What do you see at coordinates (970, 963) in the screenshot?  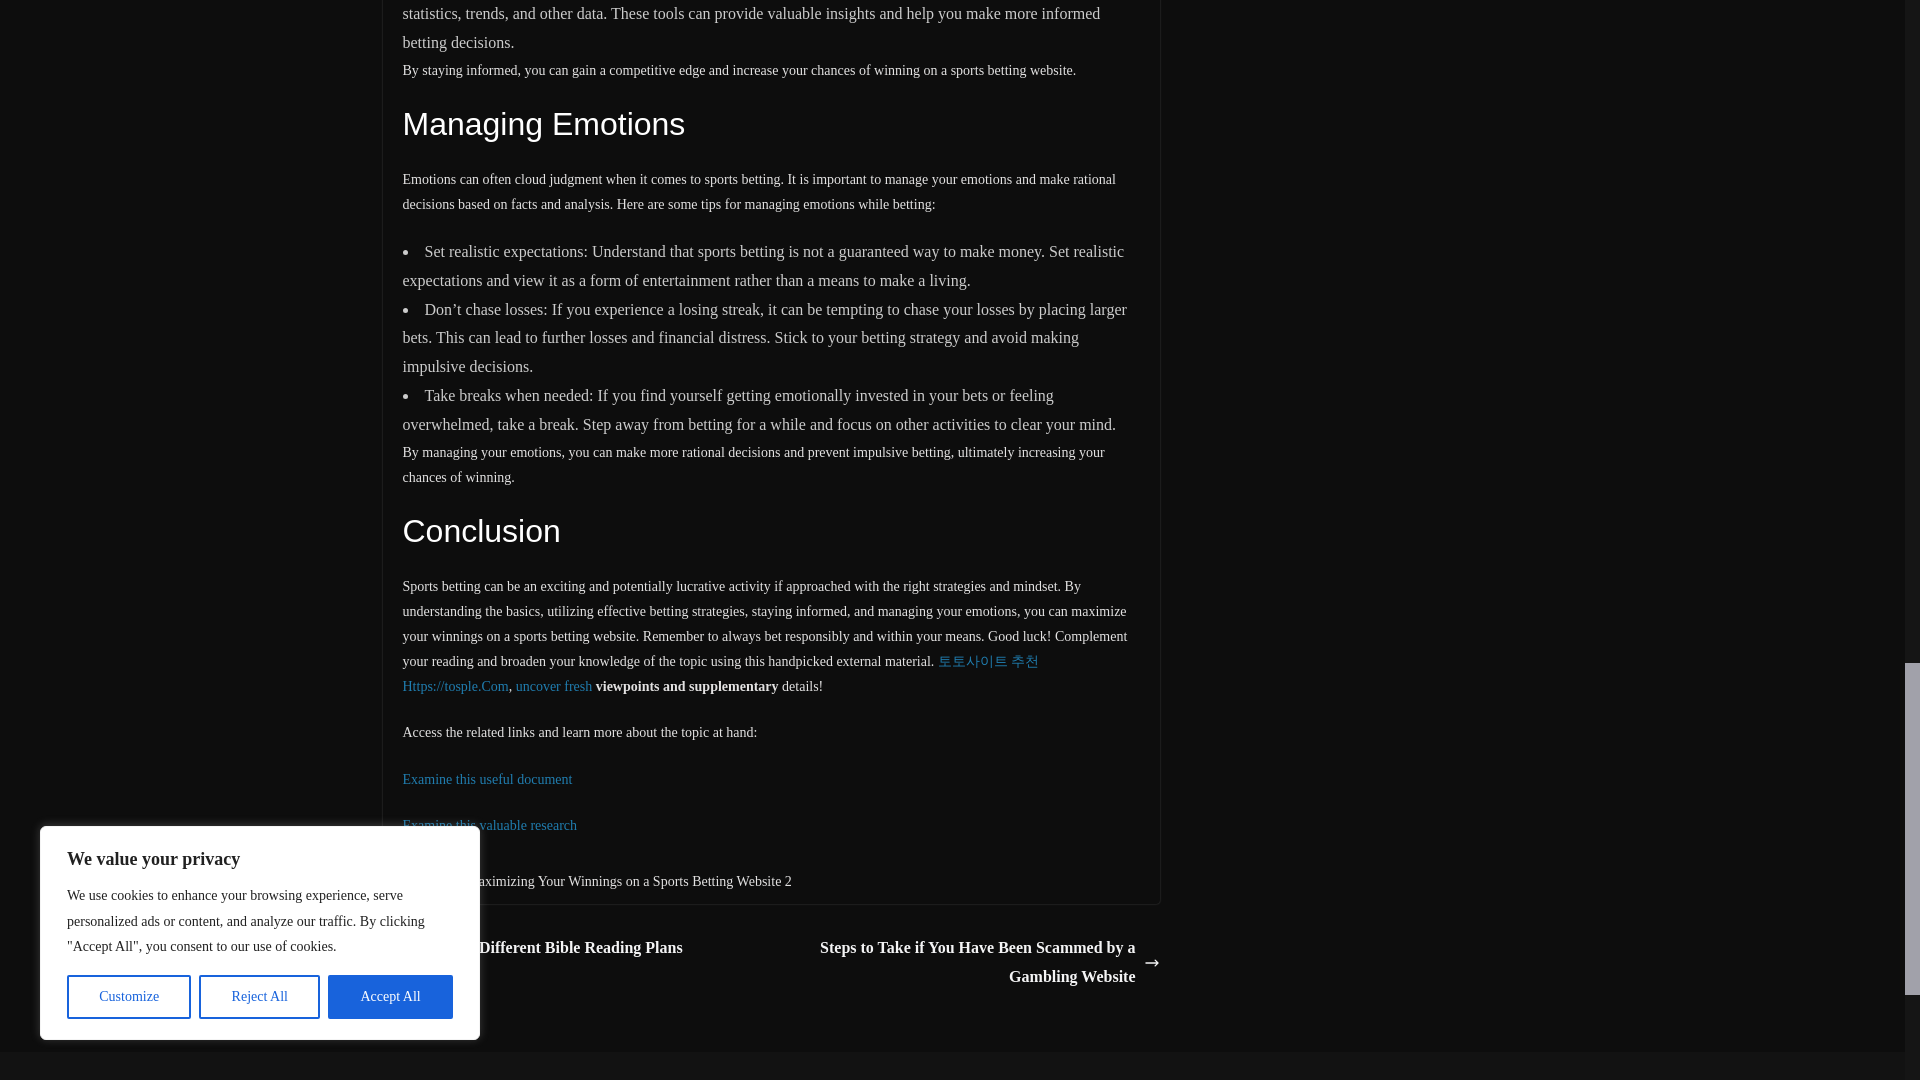 I see `Steps to Take if You Have Been Scammed by a Gambling Website` at bounding box center [970, 963].